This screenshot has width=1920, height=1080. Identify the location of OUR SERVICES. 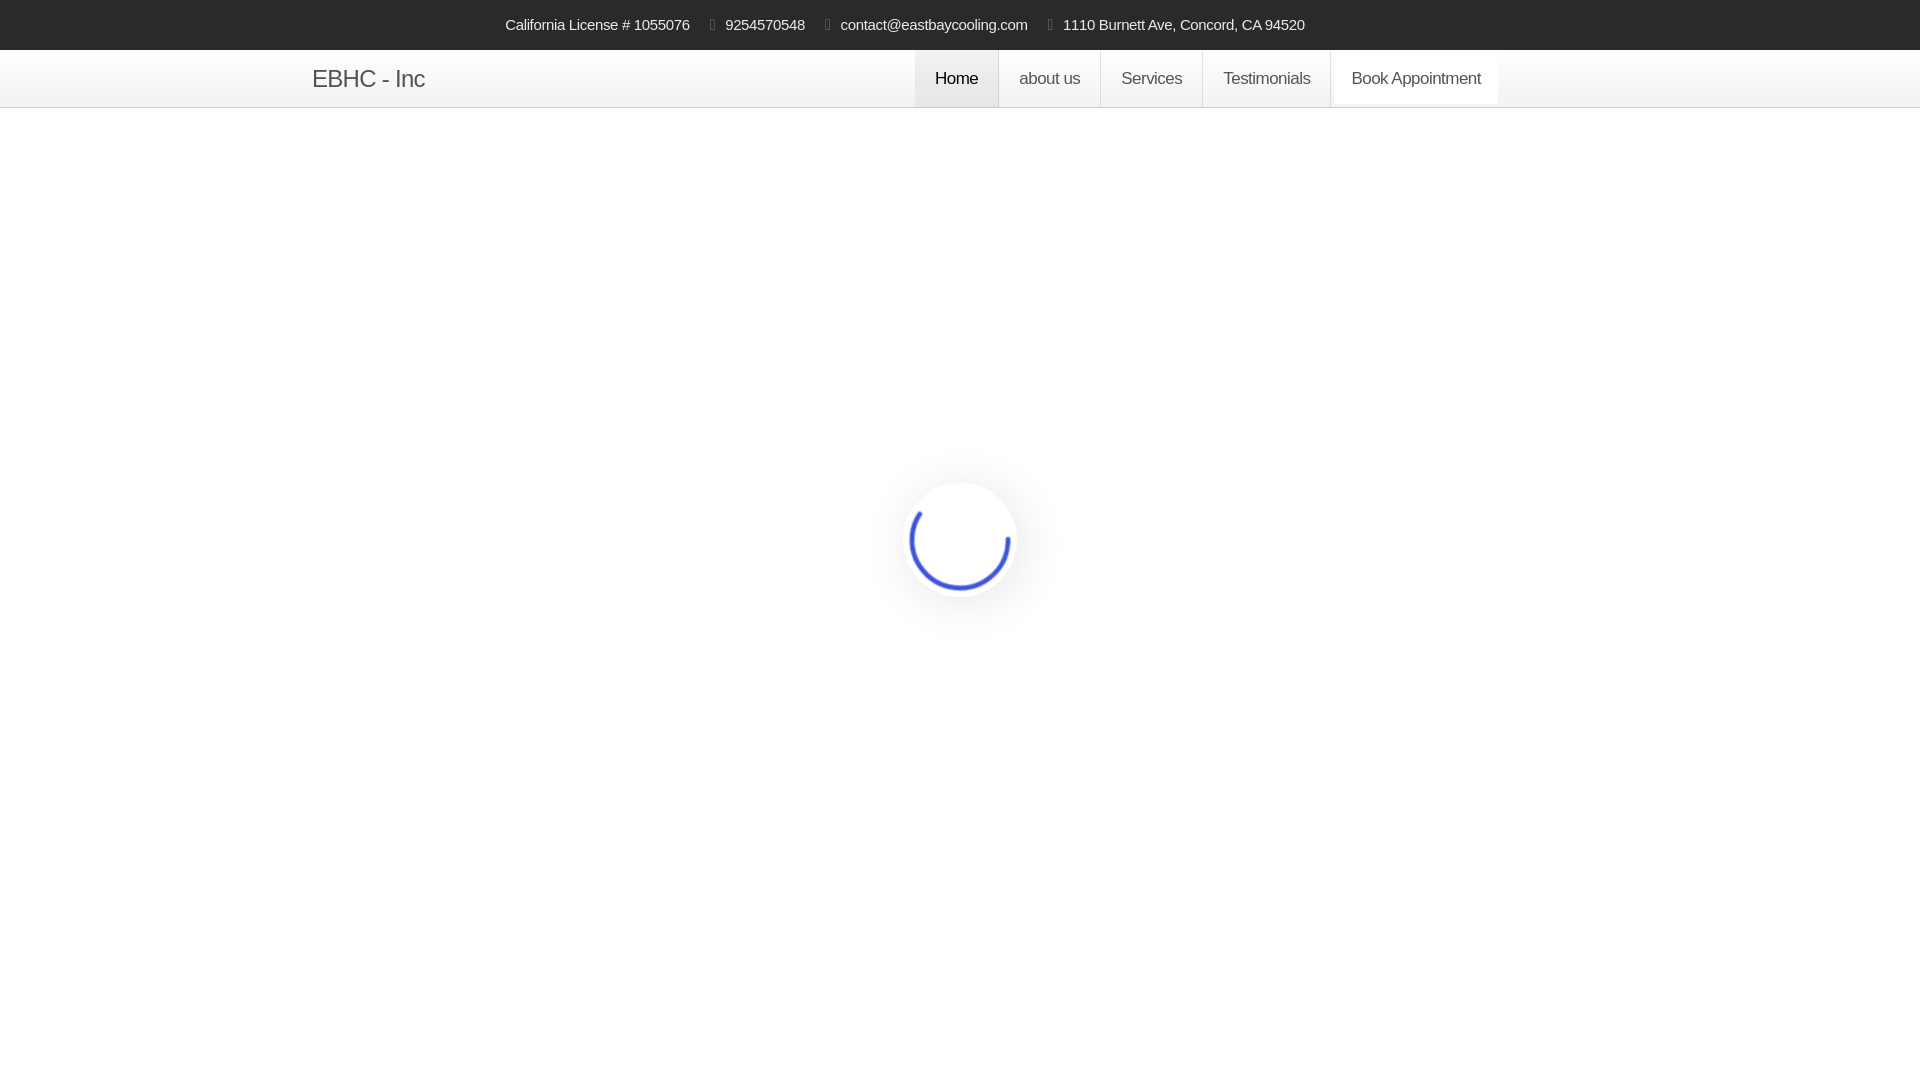
(1182, 1031).